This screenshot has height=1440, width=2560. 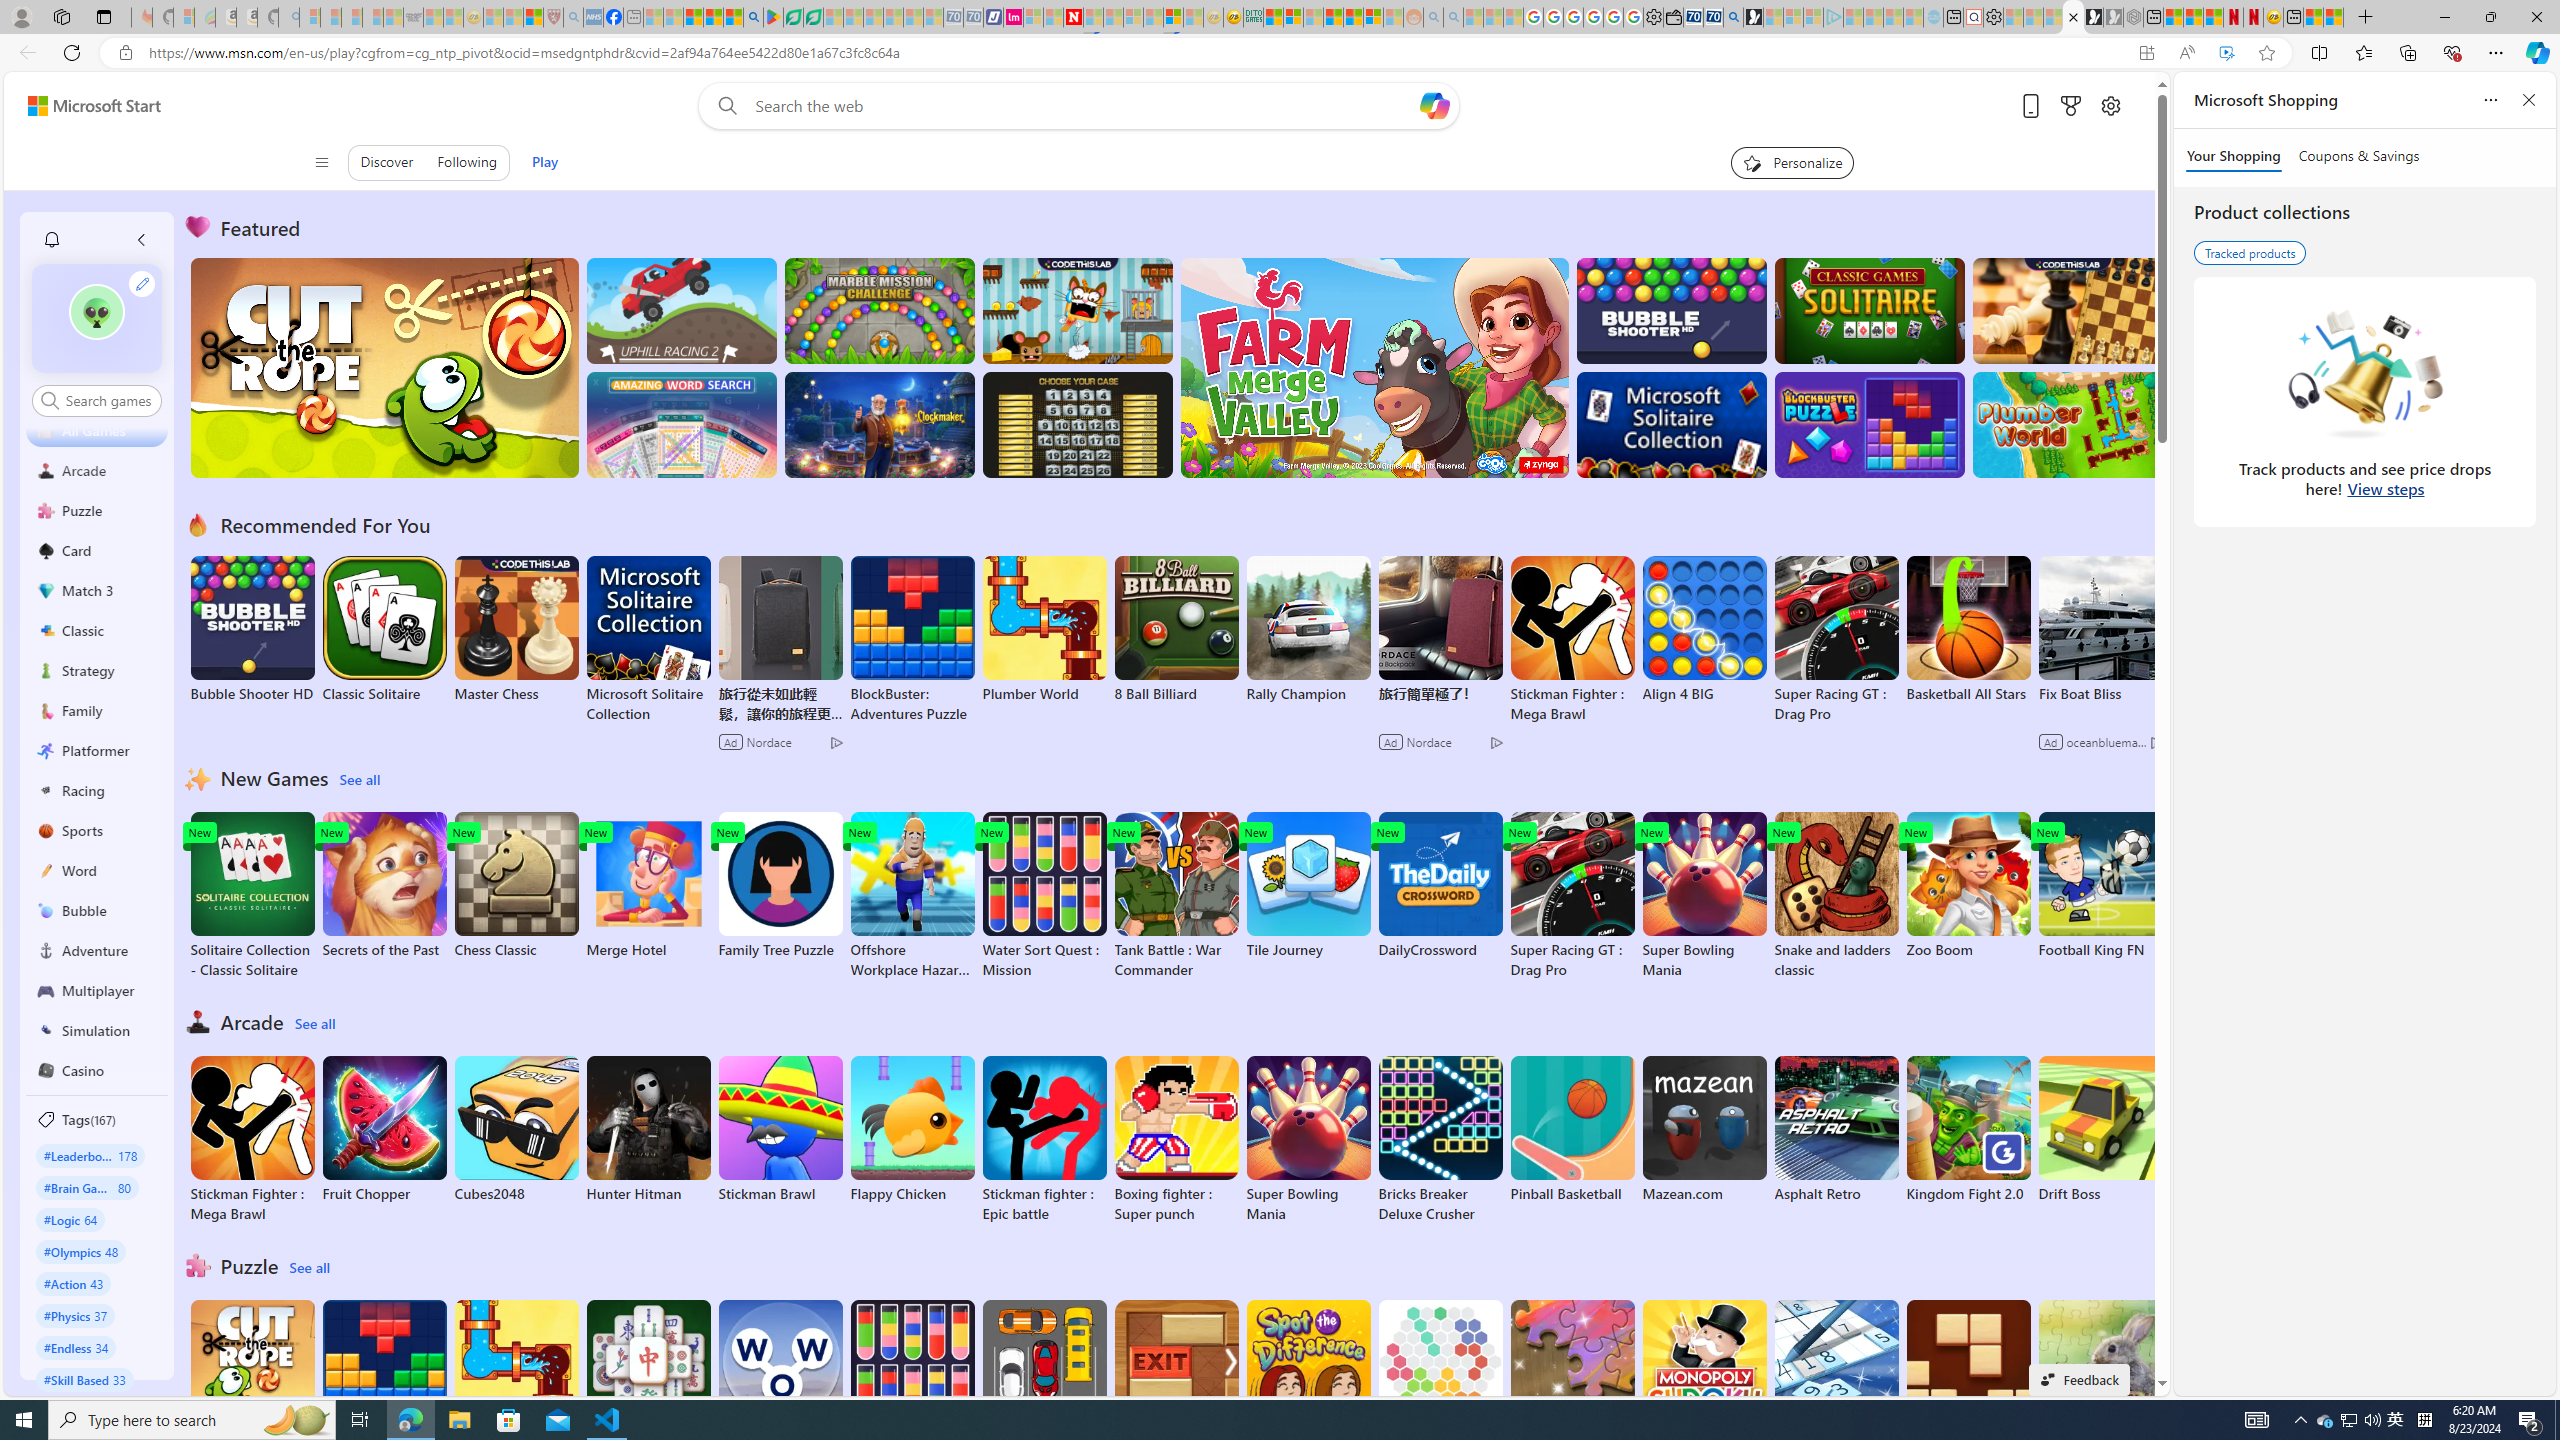 I want to click on Cut the Rope, so click(x=252, y=1374).